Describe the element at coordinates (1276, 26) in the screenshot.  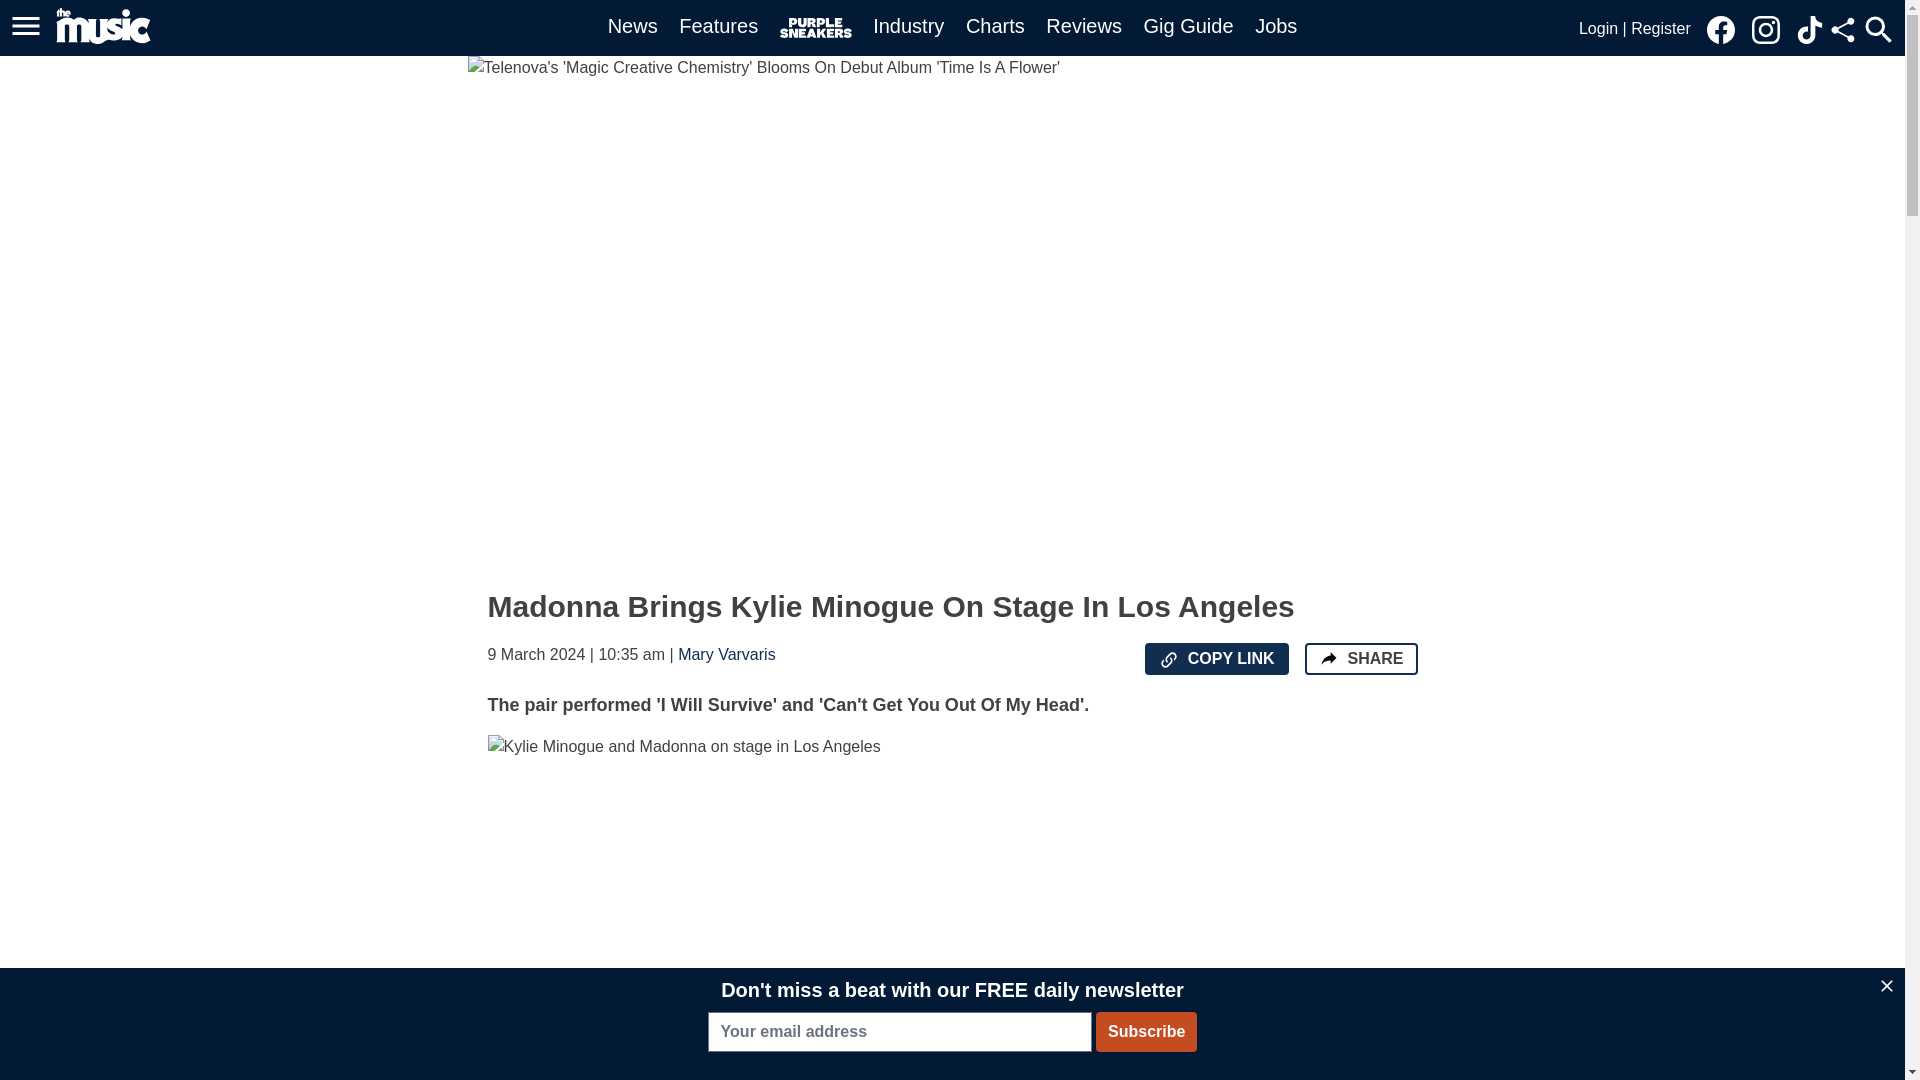
I see `Jobs` at that location.